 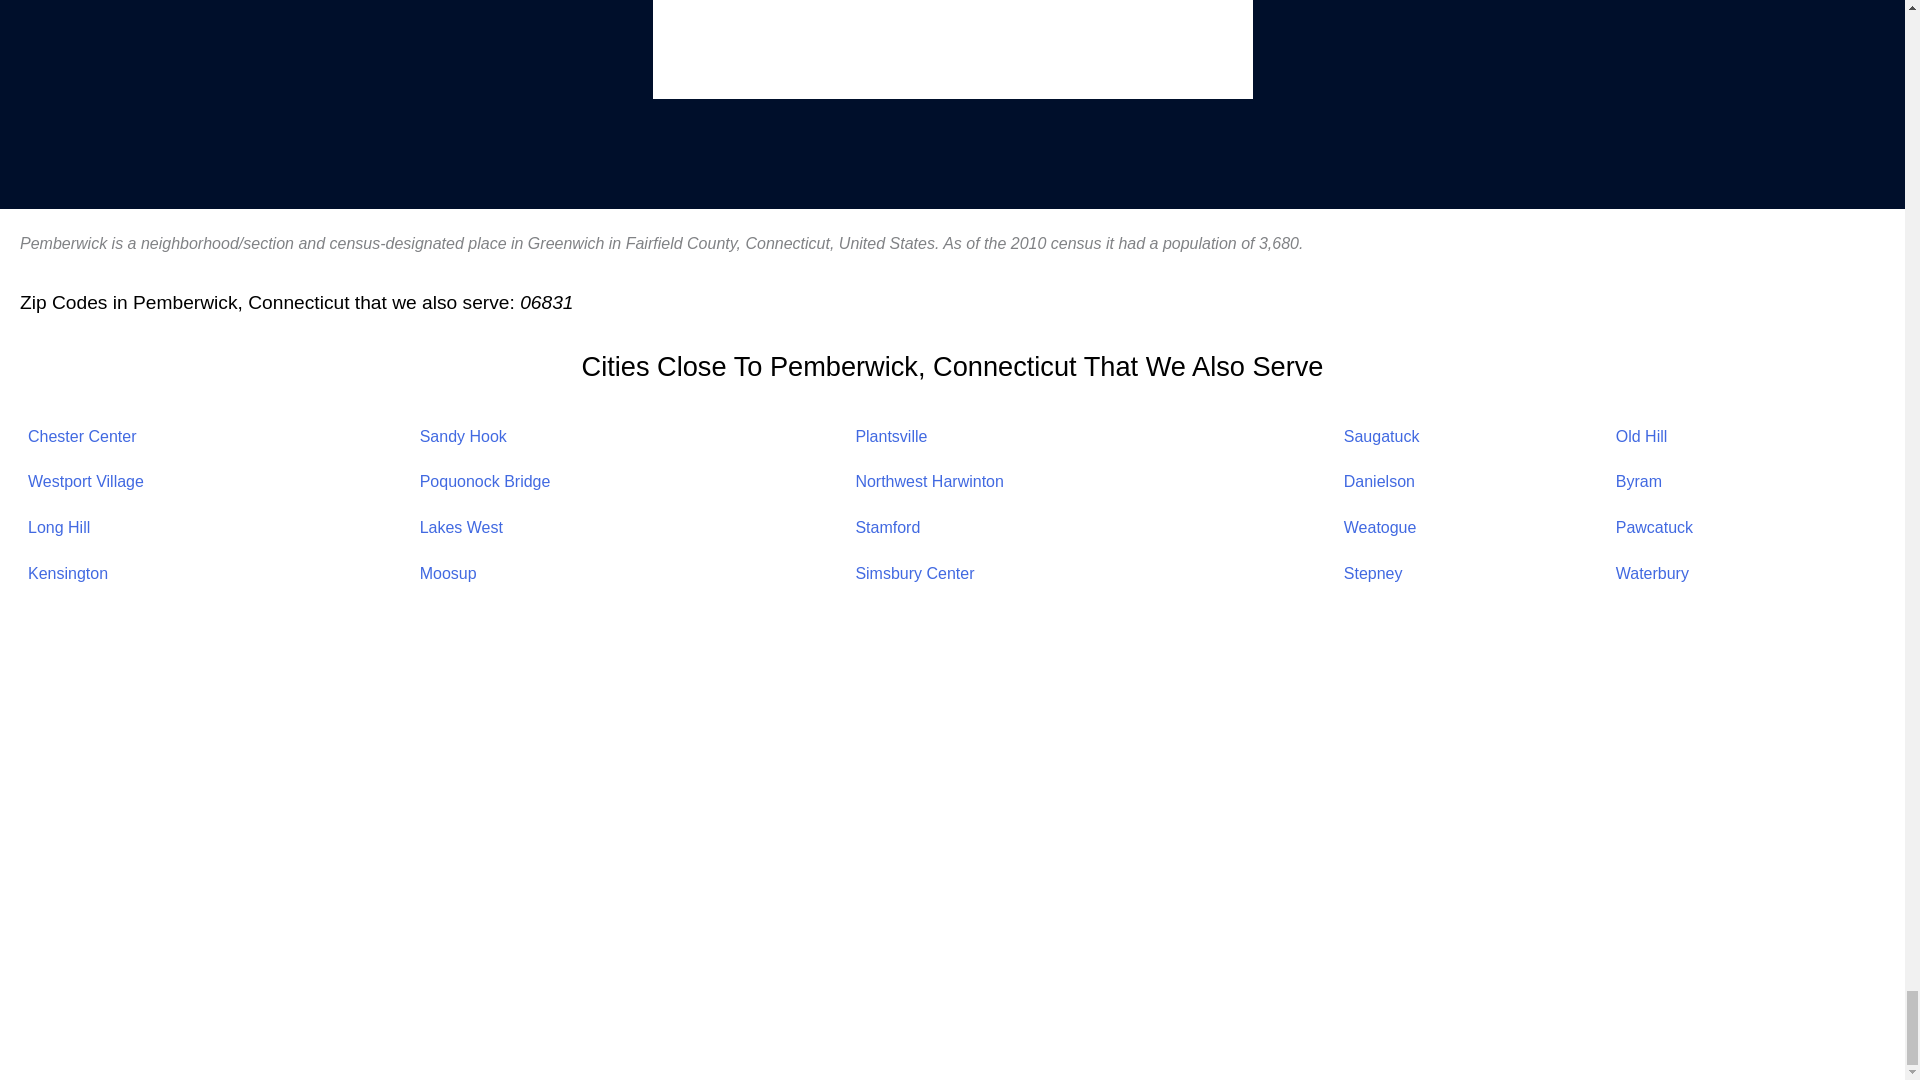 What do you see at coordinates (82, 436) in the screenshot?
I see `Chester Center` at bounding box center [82, 436].